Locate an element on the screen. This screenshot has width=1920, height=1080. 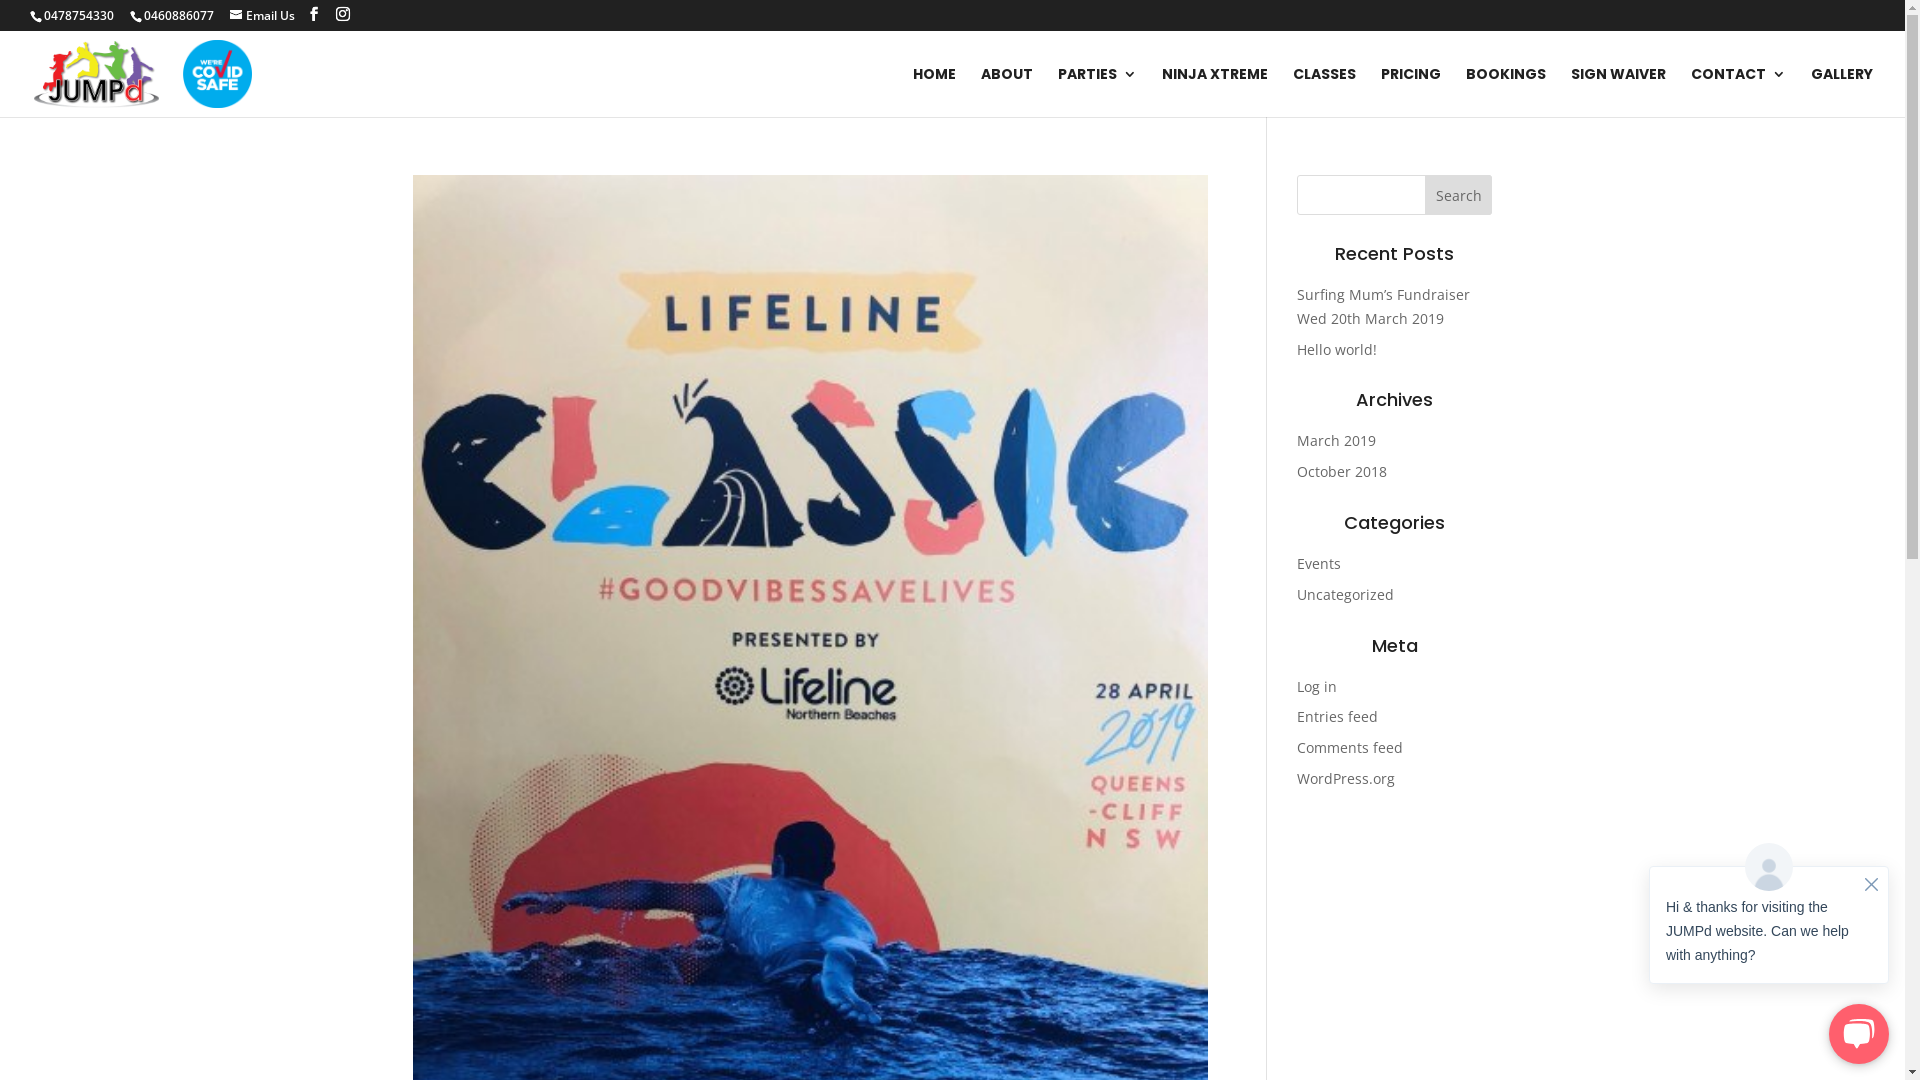
PRICING is located at coordinates (1411, 92).